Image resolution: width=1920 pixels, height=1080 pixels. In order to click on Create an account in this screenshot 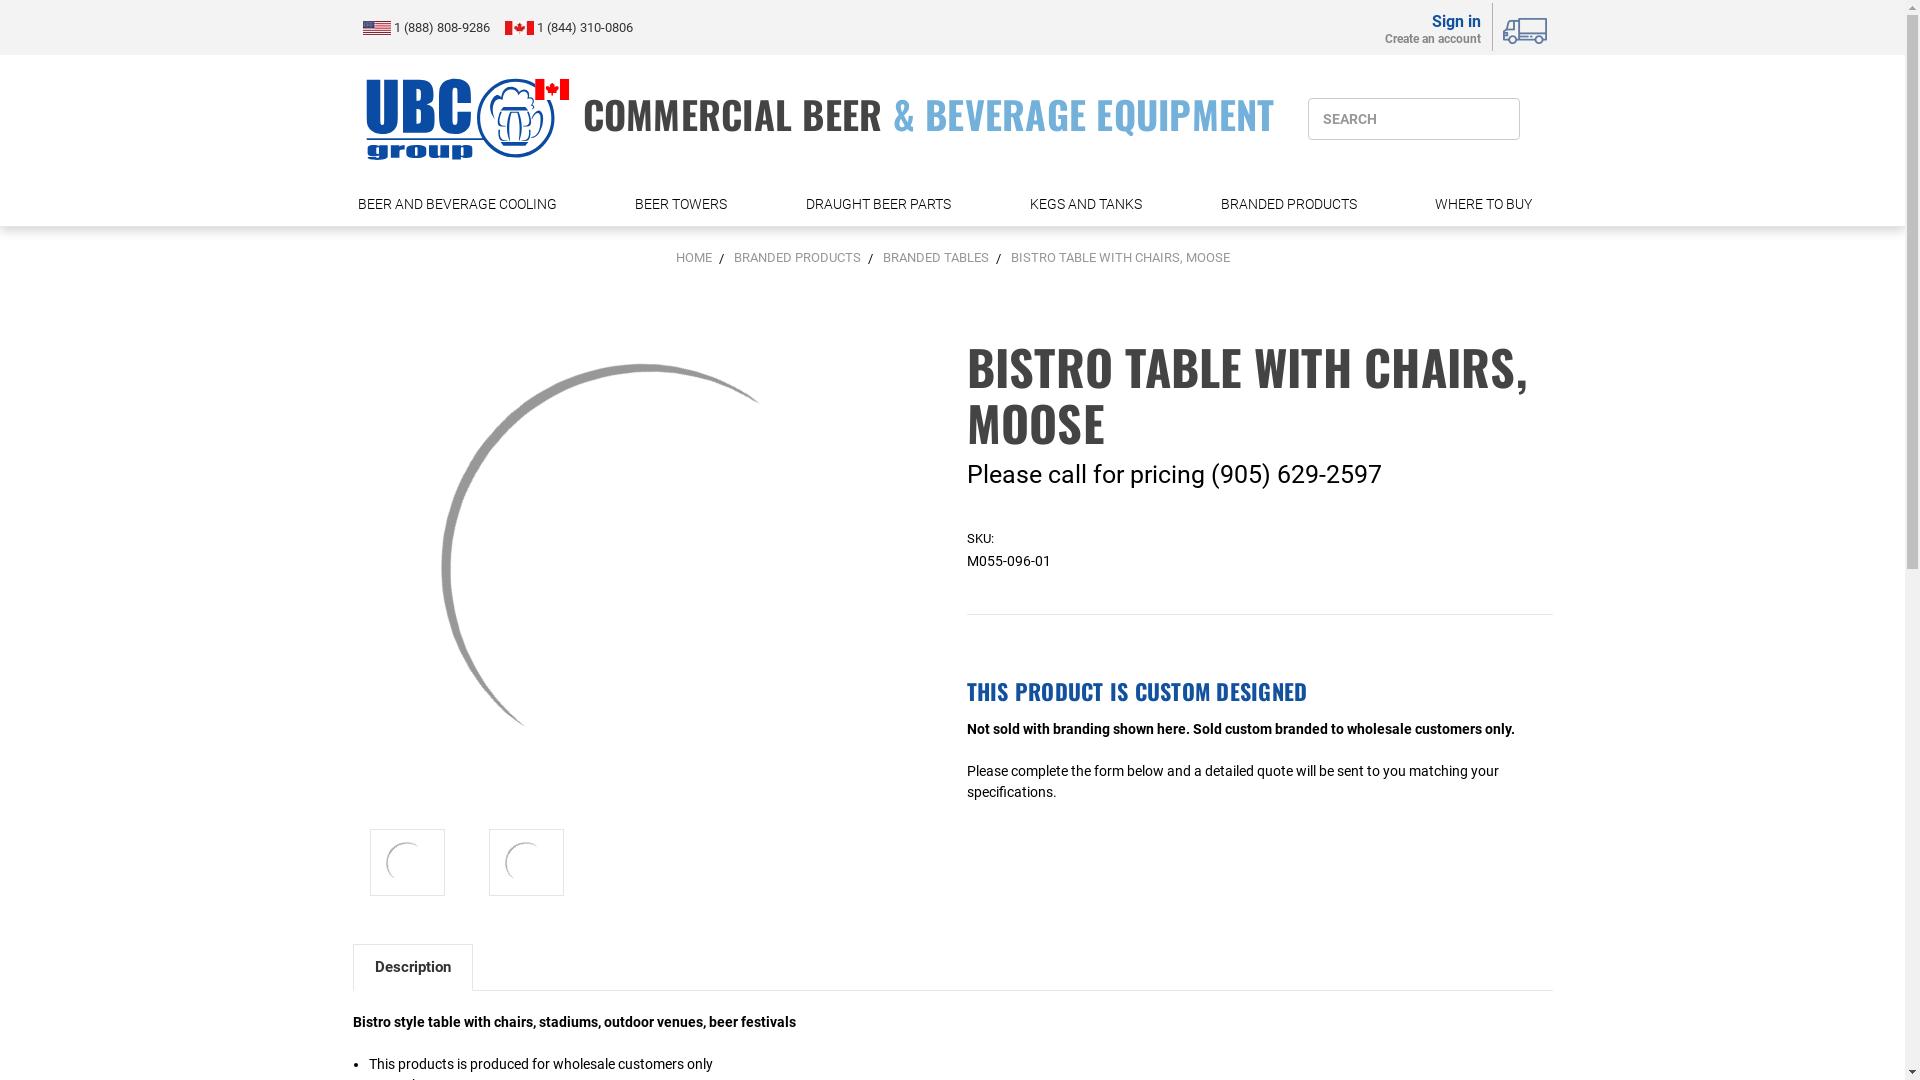, I will do `click(1433, 42)`.